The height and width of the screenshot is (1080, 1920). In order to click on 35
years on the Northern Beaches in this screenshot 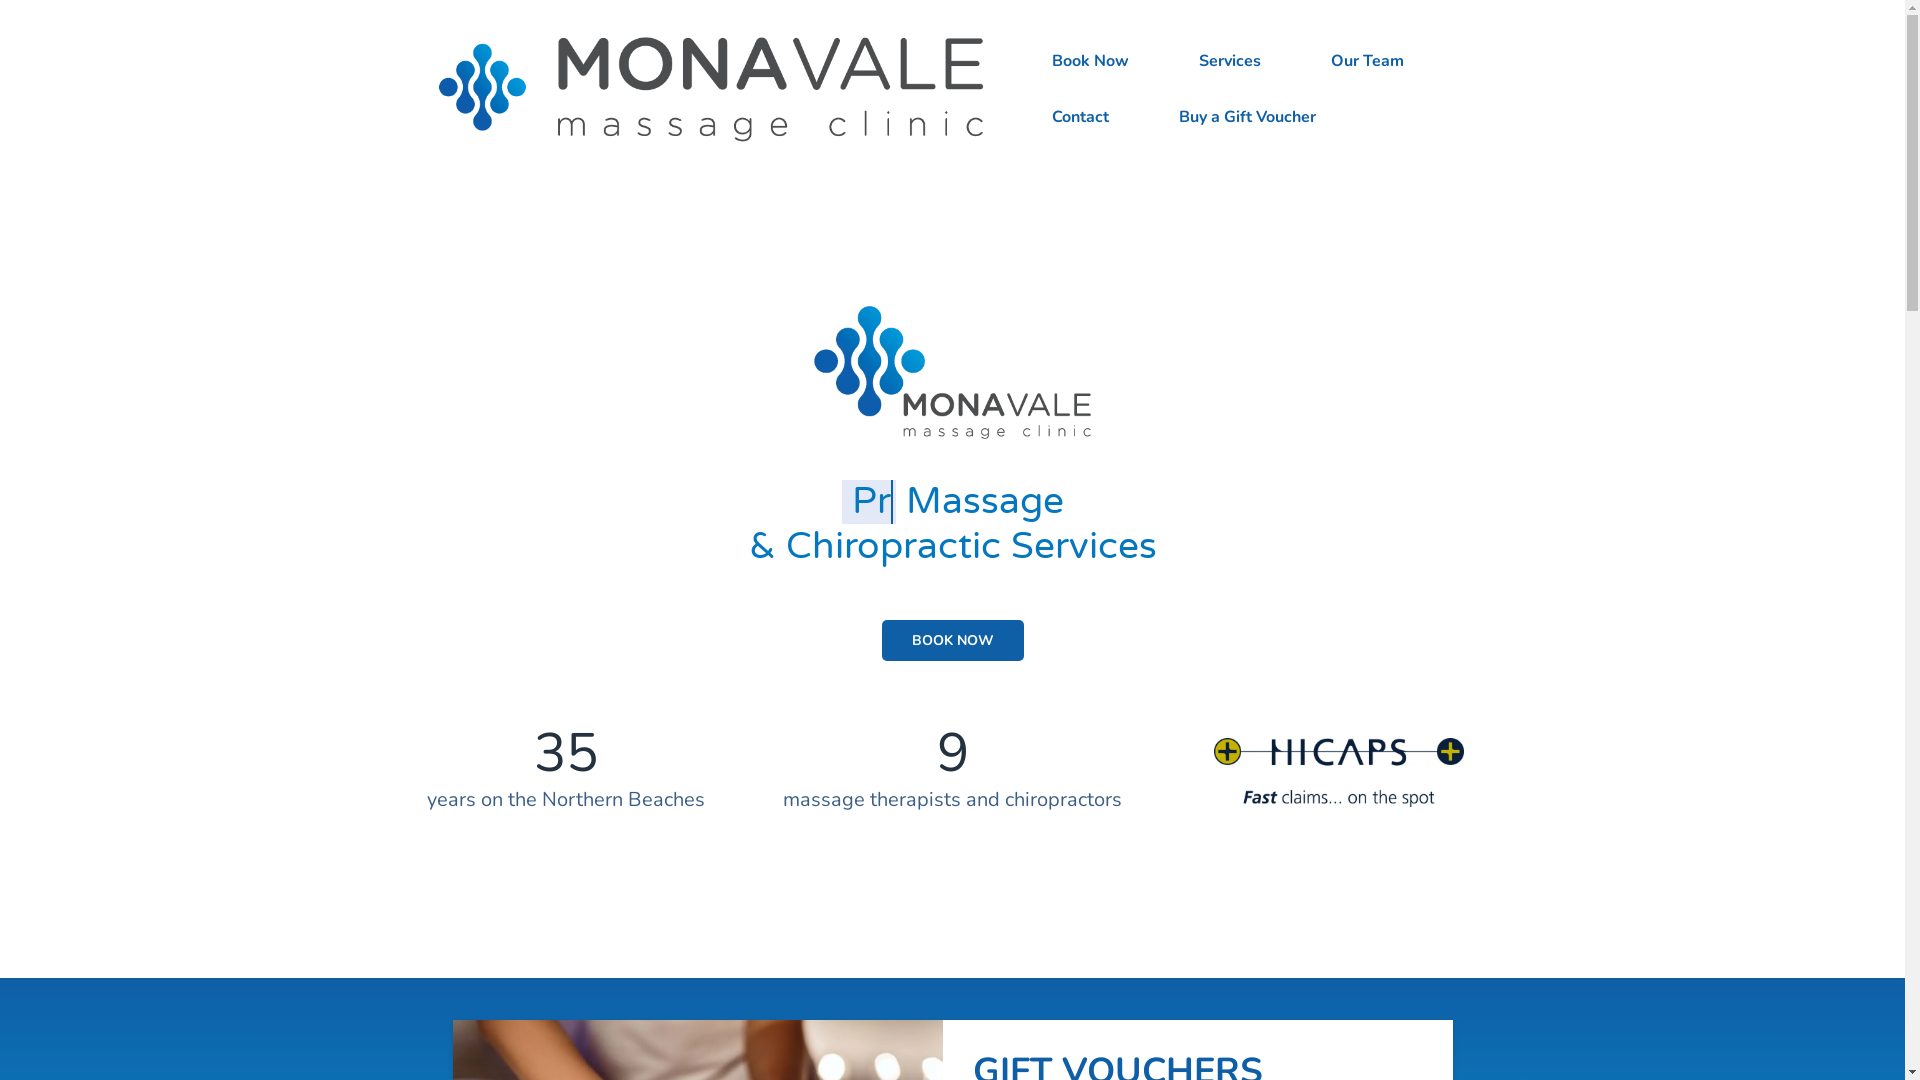, I will do `click(566, 773)`.